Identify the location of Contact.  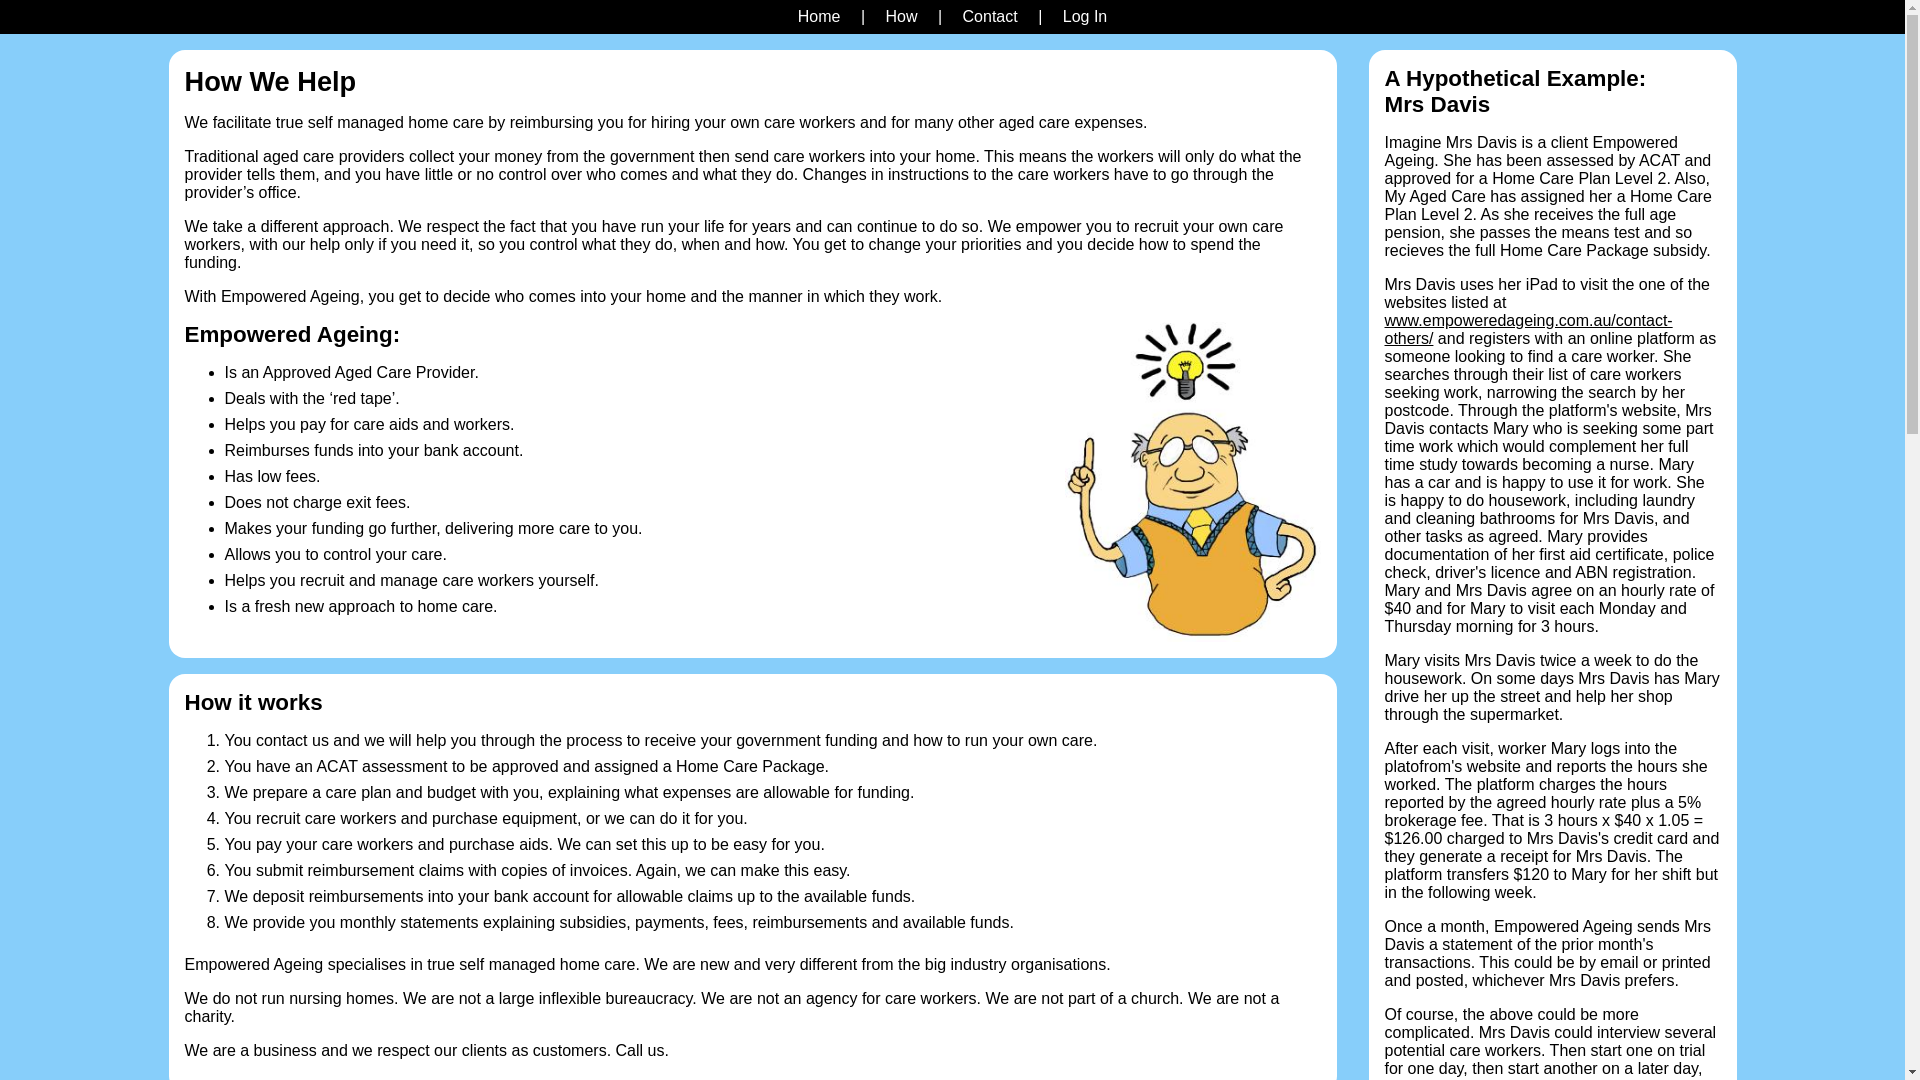
(990, 16).